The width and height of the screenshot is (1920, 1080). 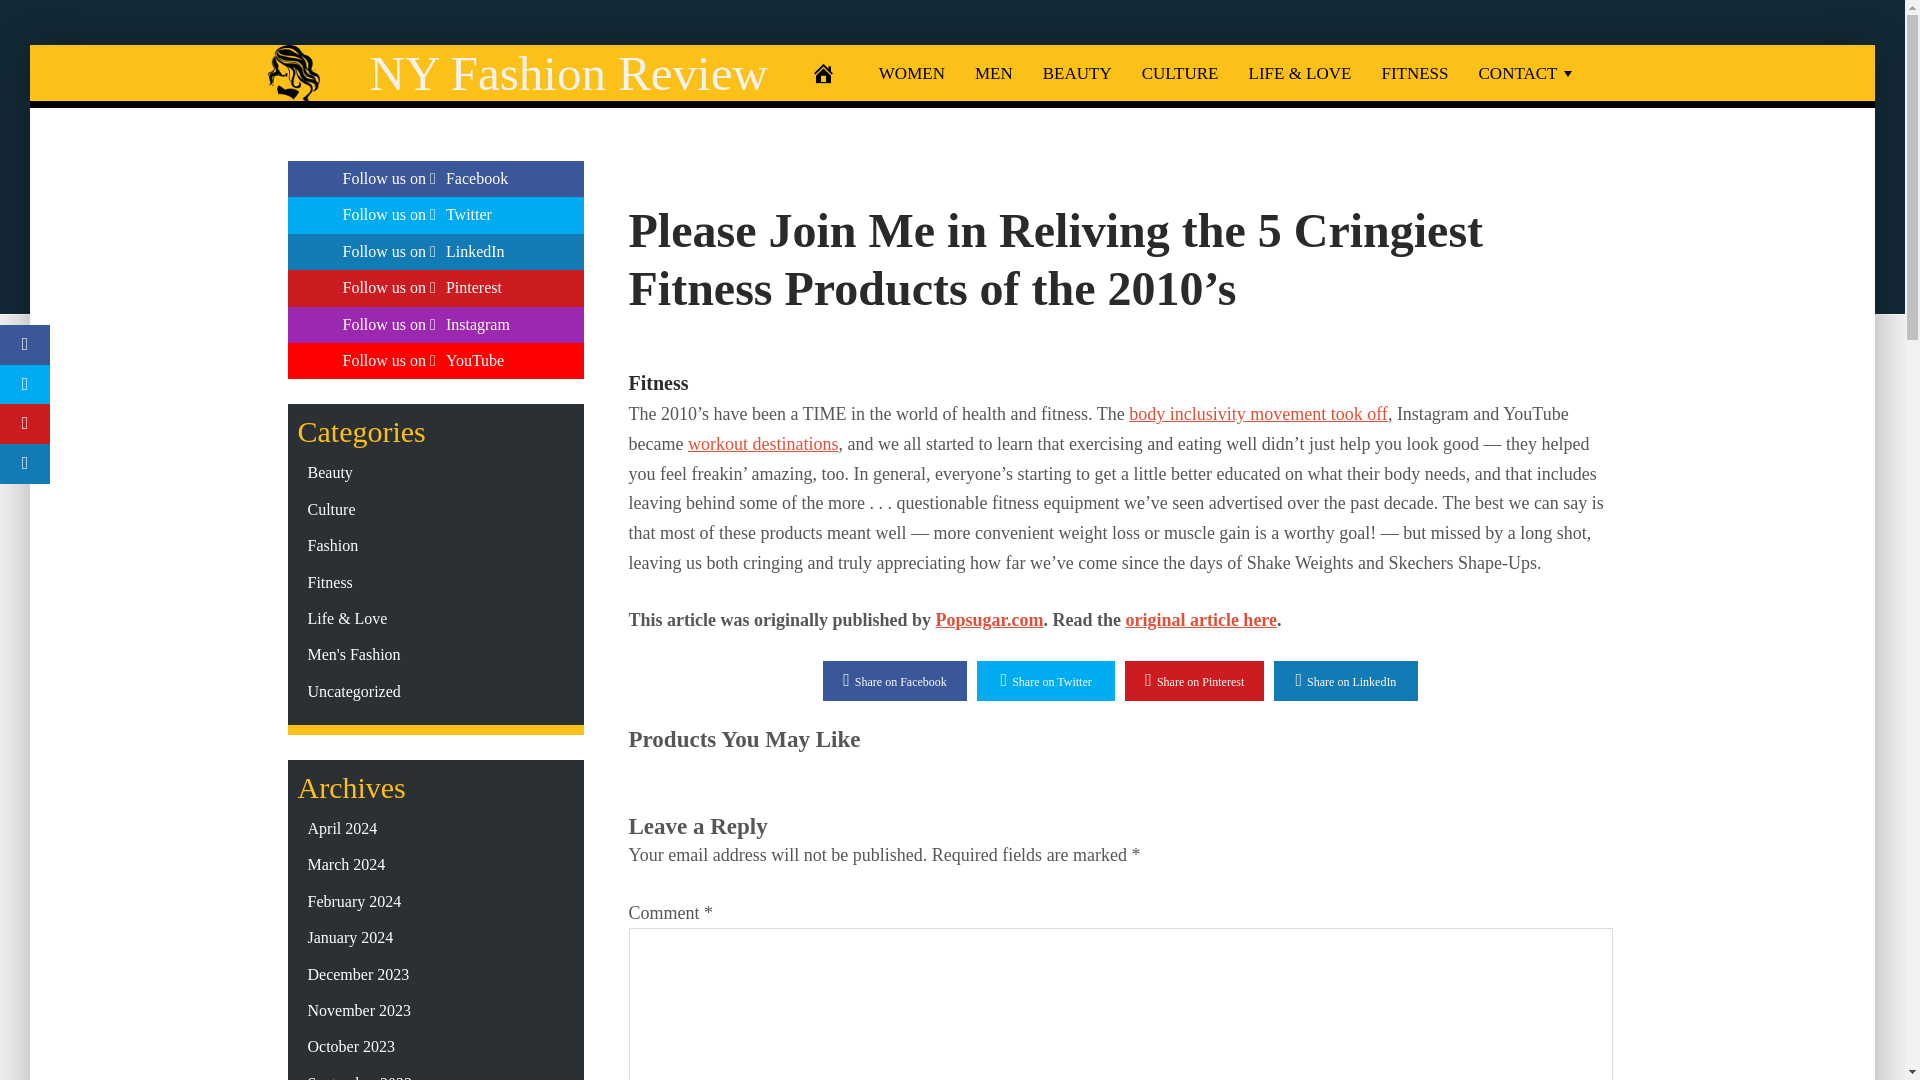 What do you see at coordinates (1077, 73) in the screenshot?
I see `BEAUTY` at bounding box center [1077, 73].